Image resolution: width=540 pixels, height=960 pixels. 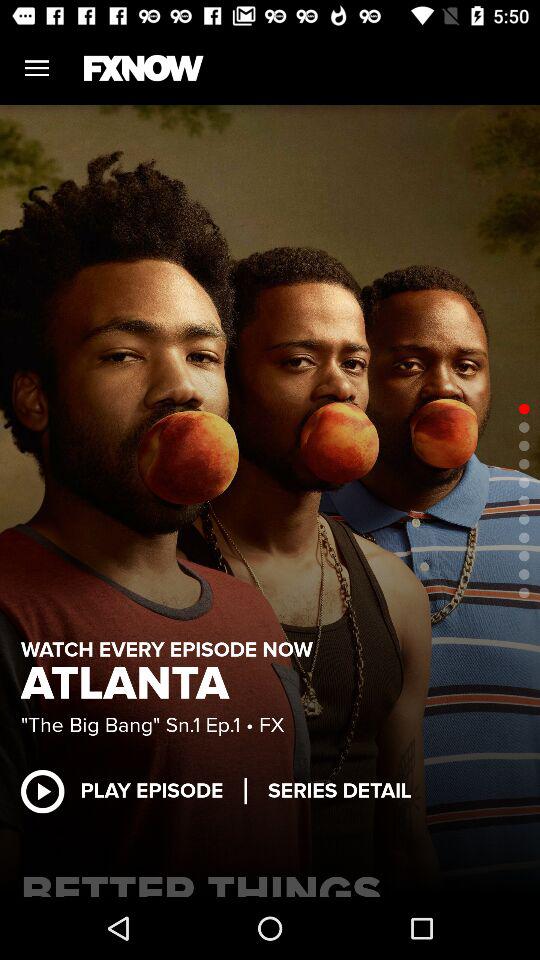 What do you see at coordinates (270, 500) in the screenshot?
I see `click item at the center` at bounding box center [270, 500].